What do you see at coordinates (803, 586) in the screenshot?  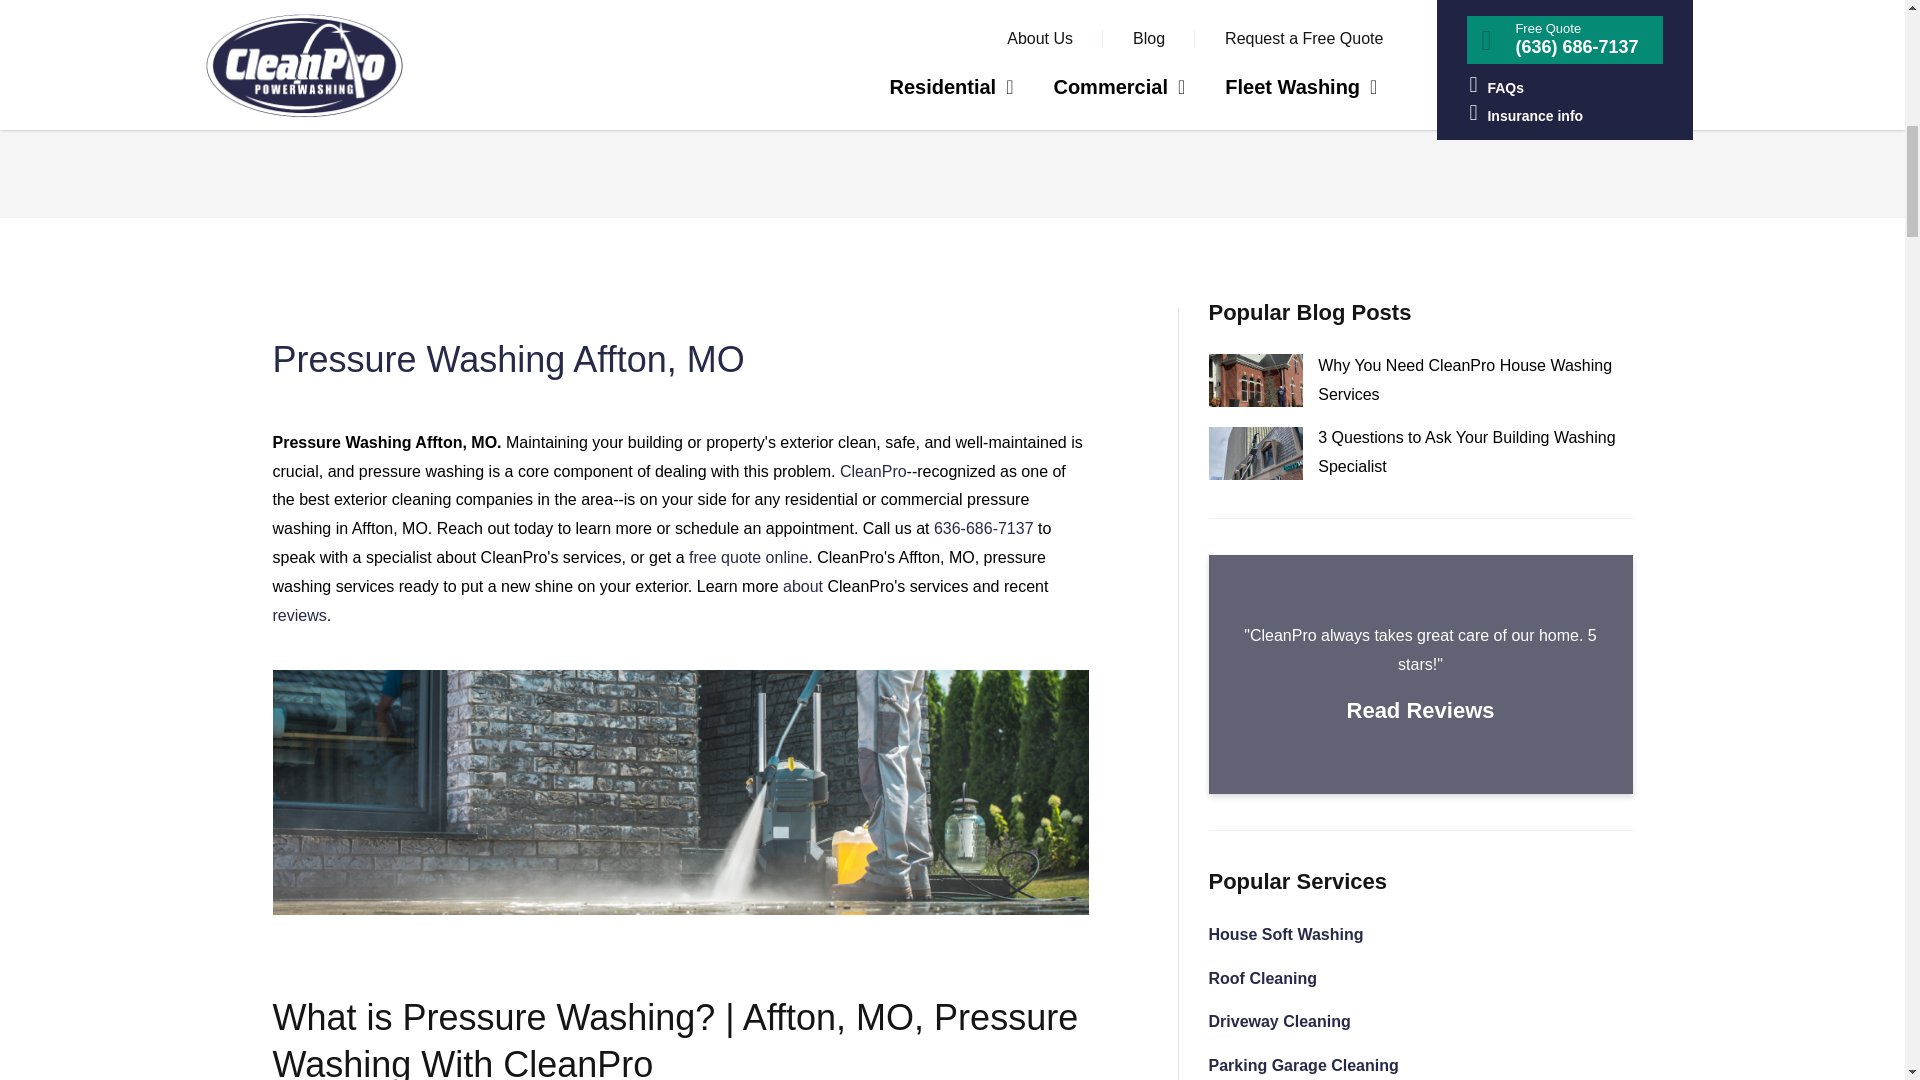 I see `about` at bounding box center [803, 586].